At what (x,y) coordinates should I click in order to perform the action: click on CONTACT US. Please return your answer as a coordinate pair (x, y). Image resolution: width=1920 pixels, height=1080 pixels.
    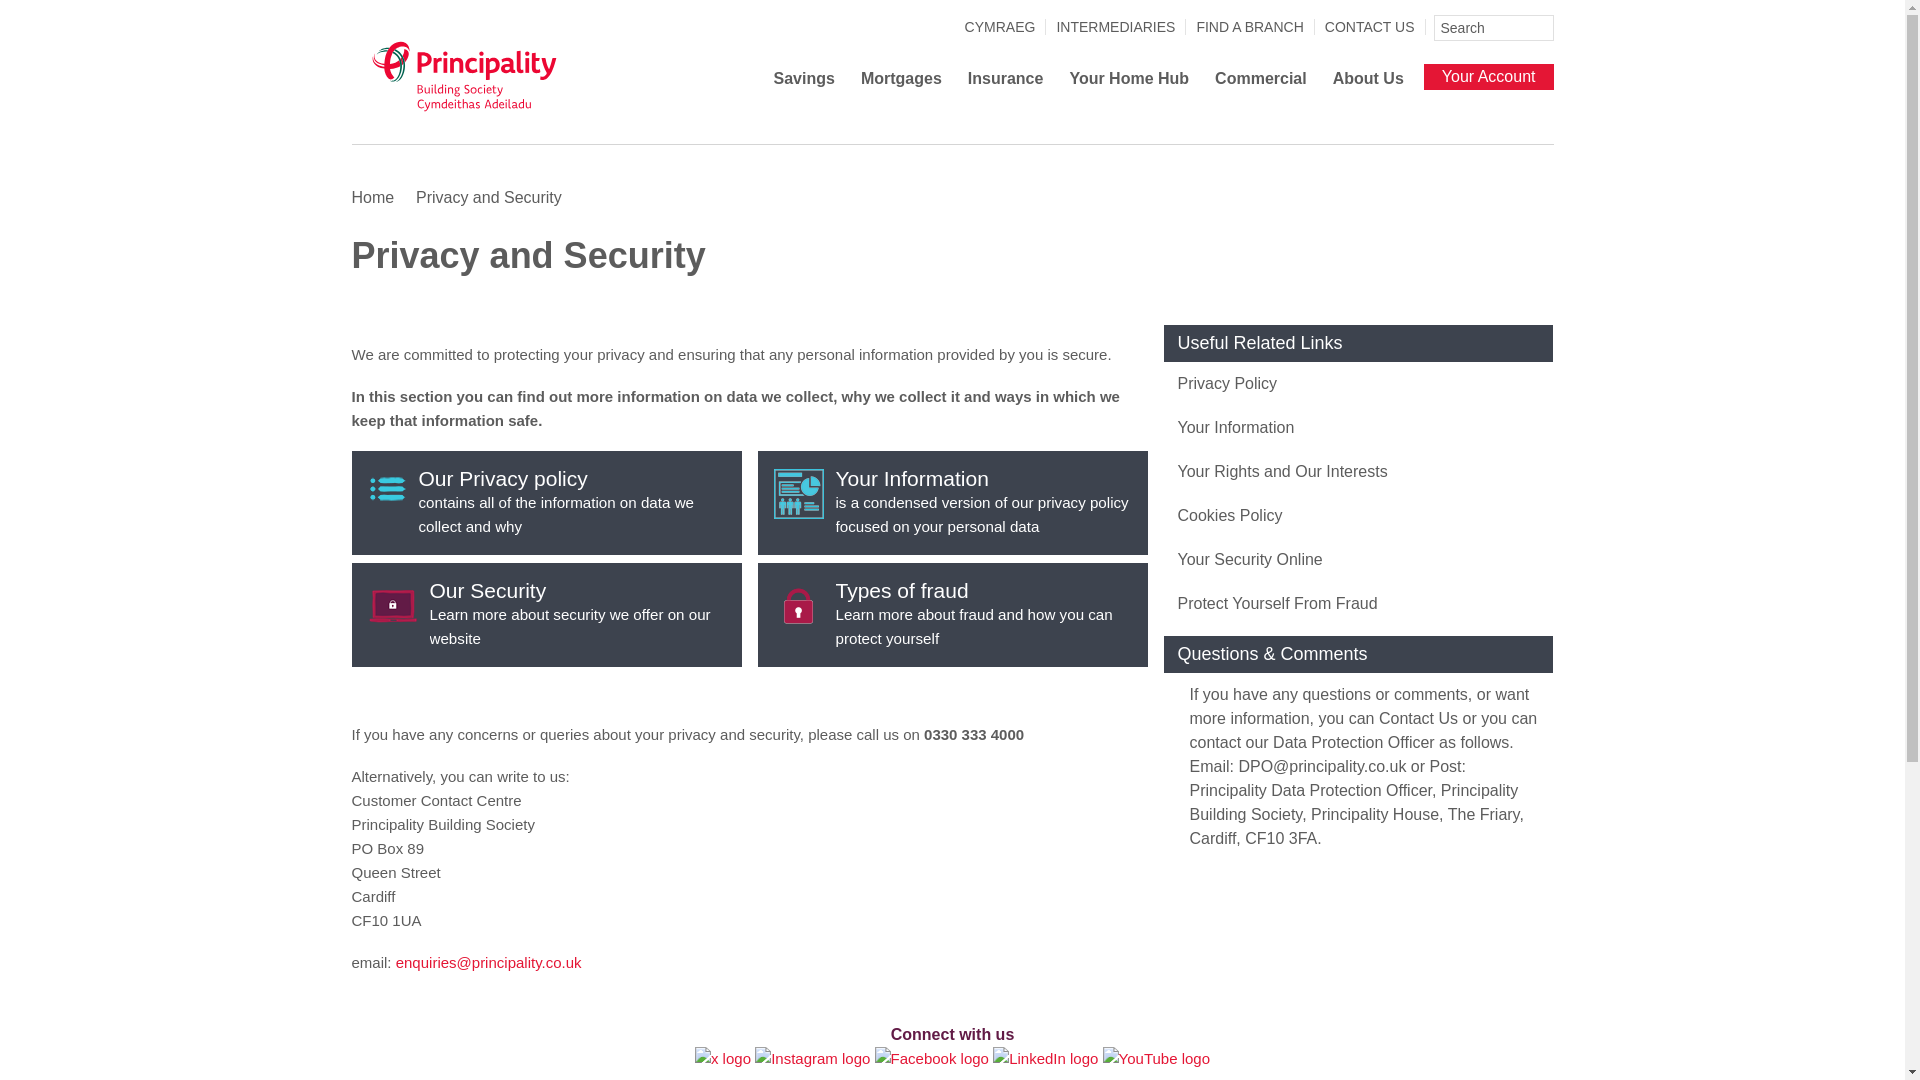
    Looking at the image, I should click on (1370, 26).